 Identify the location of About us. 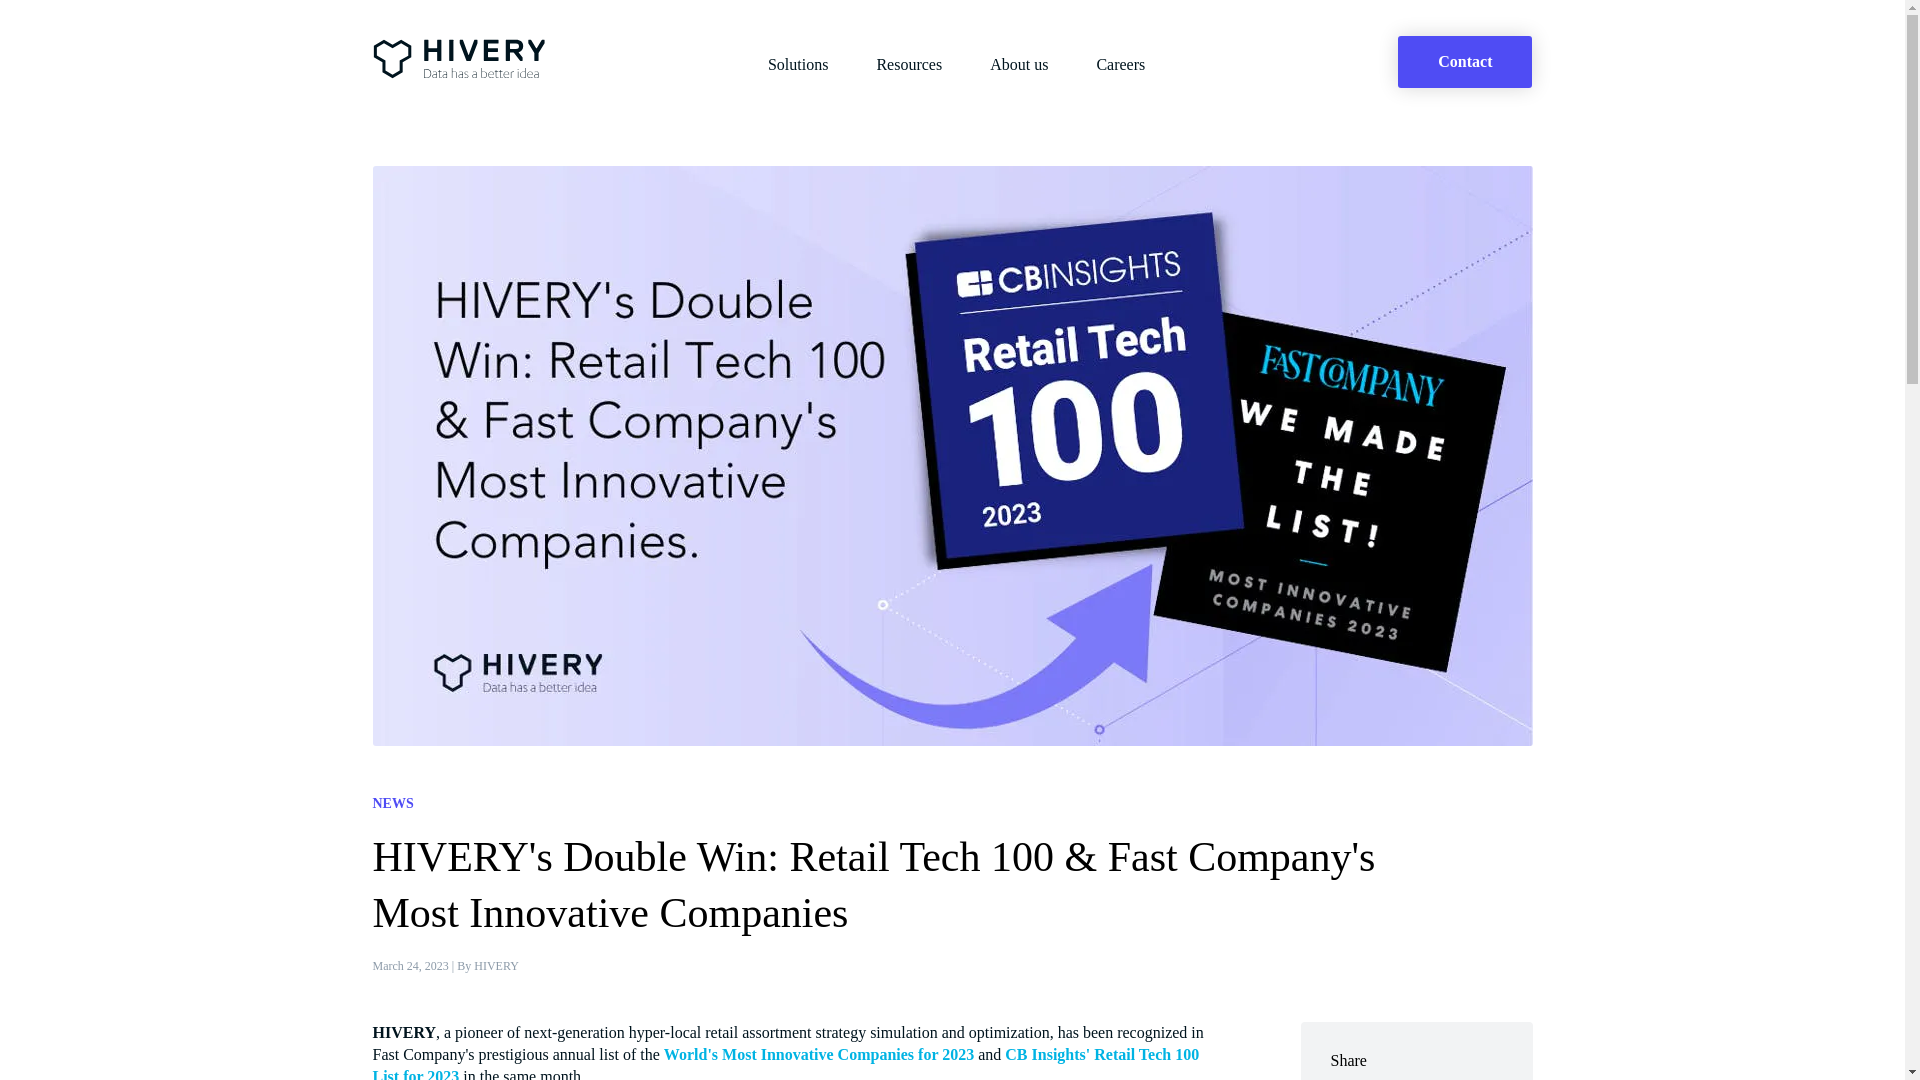
(1019, 64).